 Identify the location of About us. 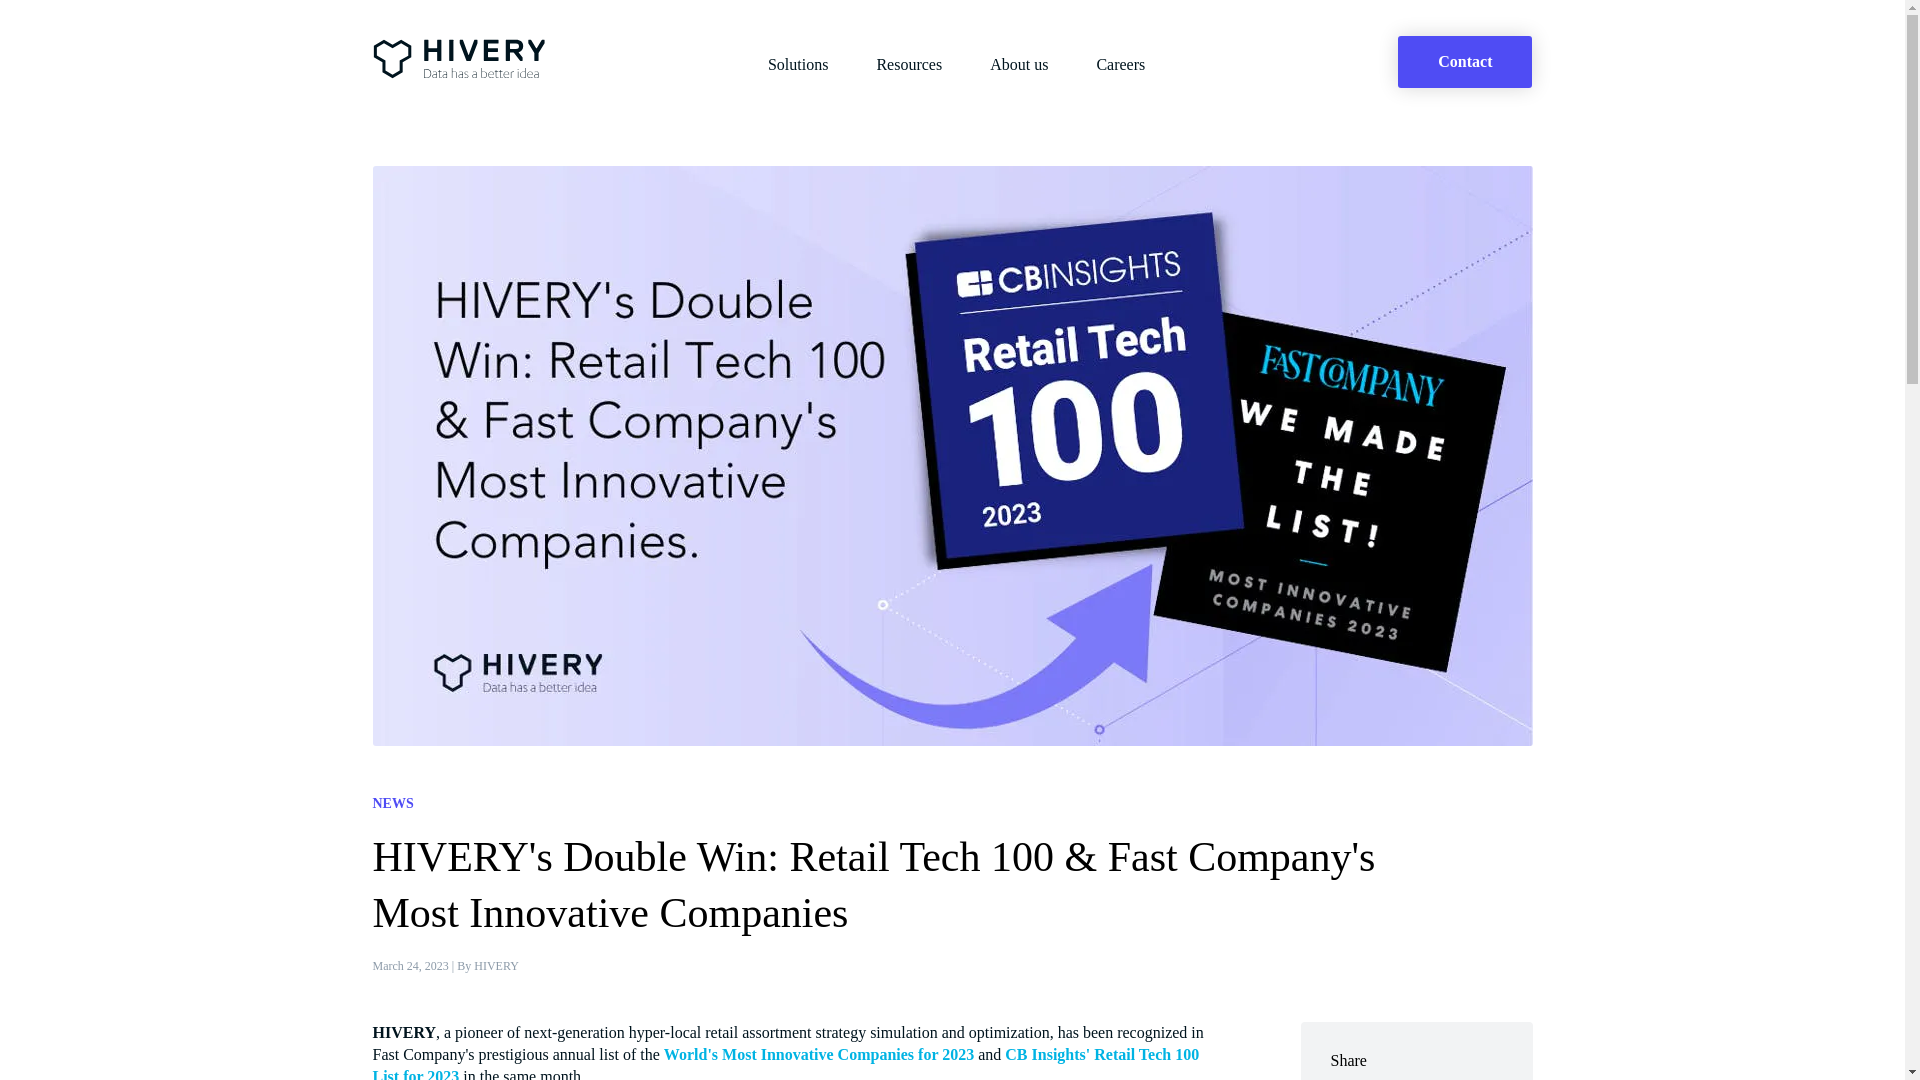
(1019, 64).